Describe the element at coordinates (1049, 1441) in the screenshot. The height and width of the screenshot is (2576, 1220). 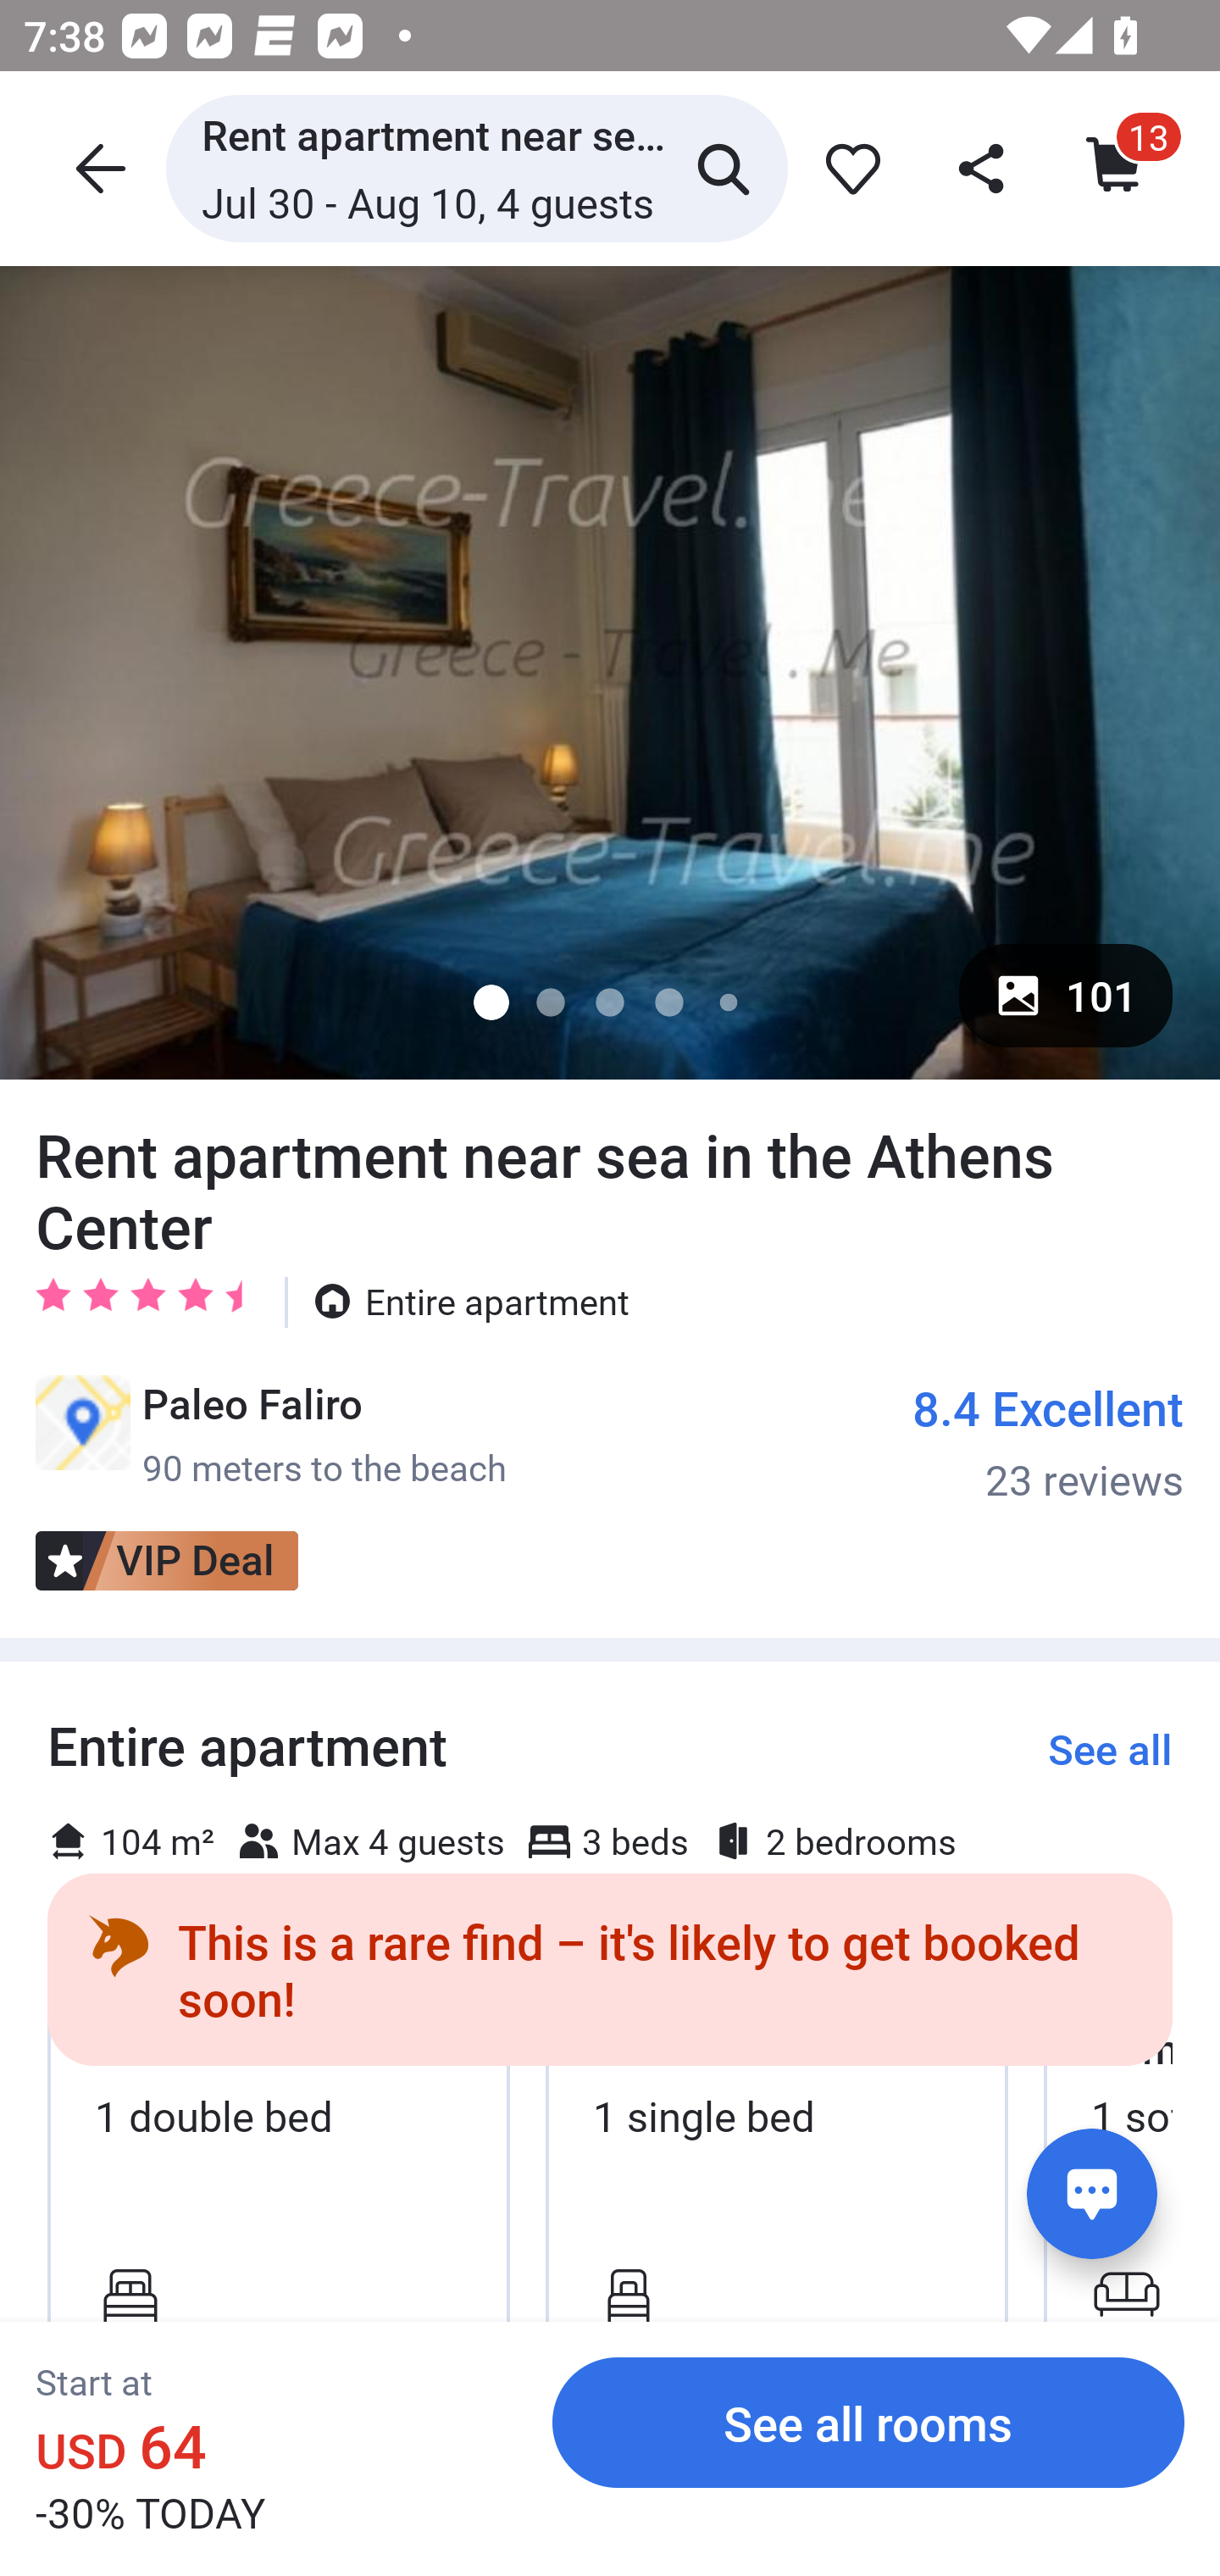
I see `8.4 Excellent 23 reviews` at that location.